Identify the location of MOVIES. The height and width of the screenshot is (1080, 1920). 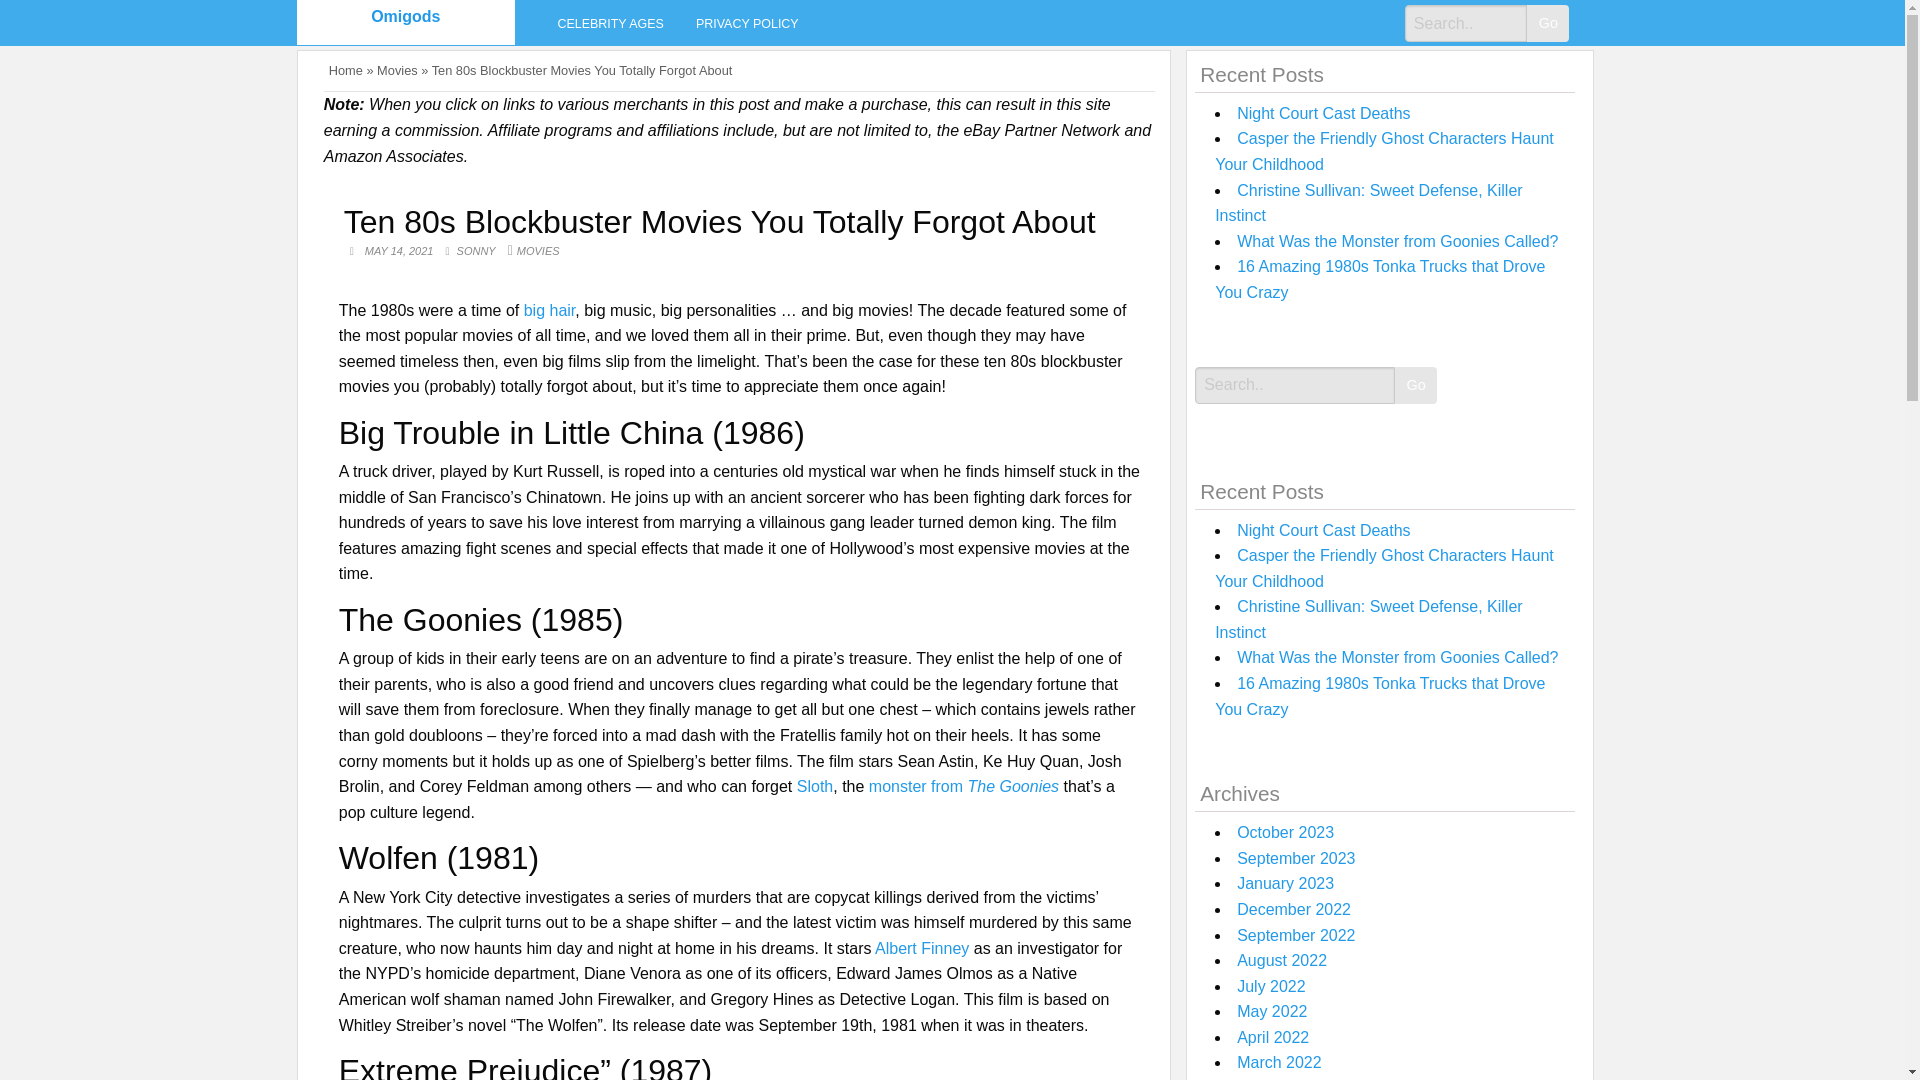
(538, 251).